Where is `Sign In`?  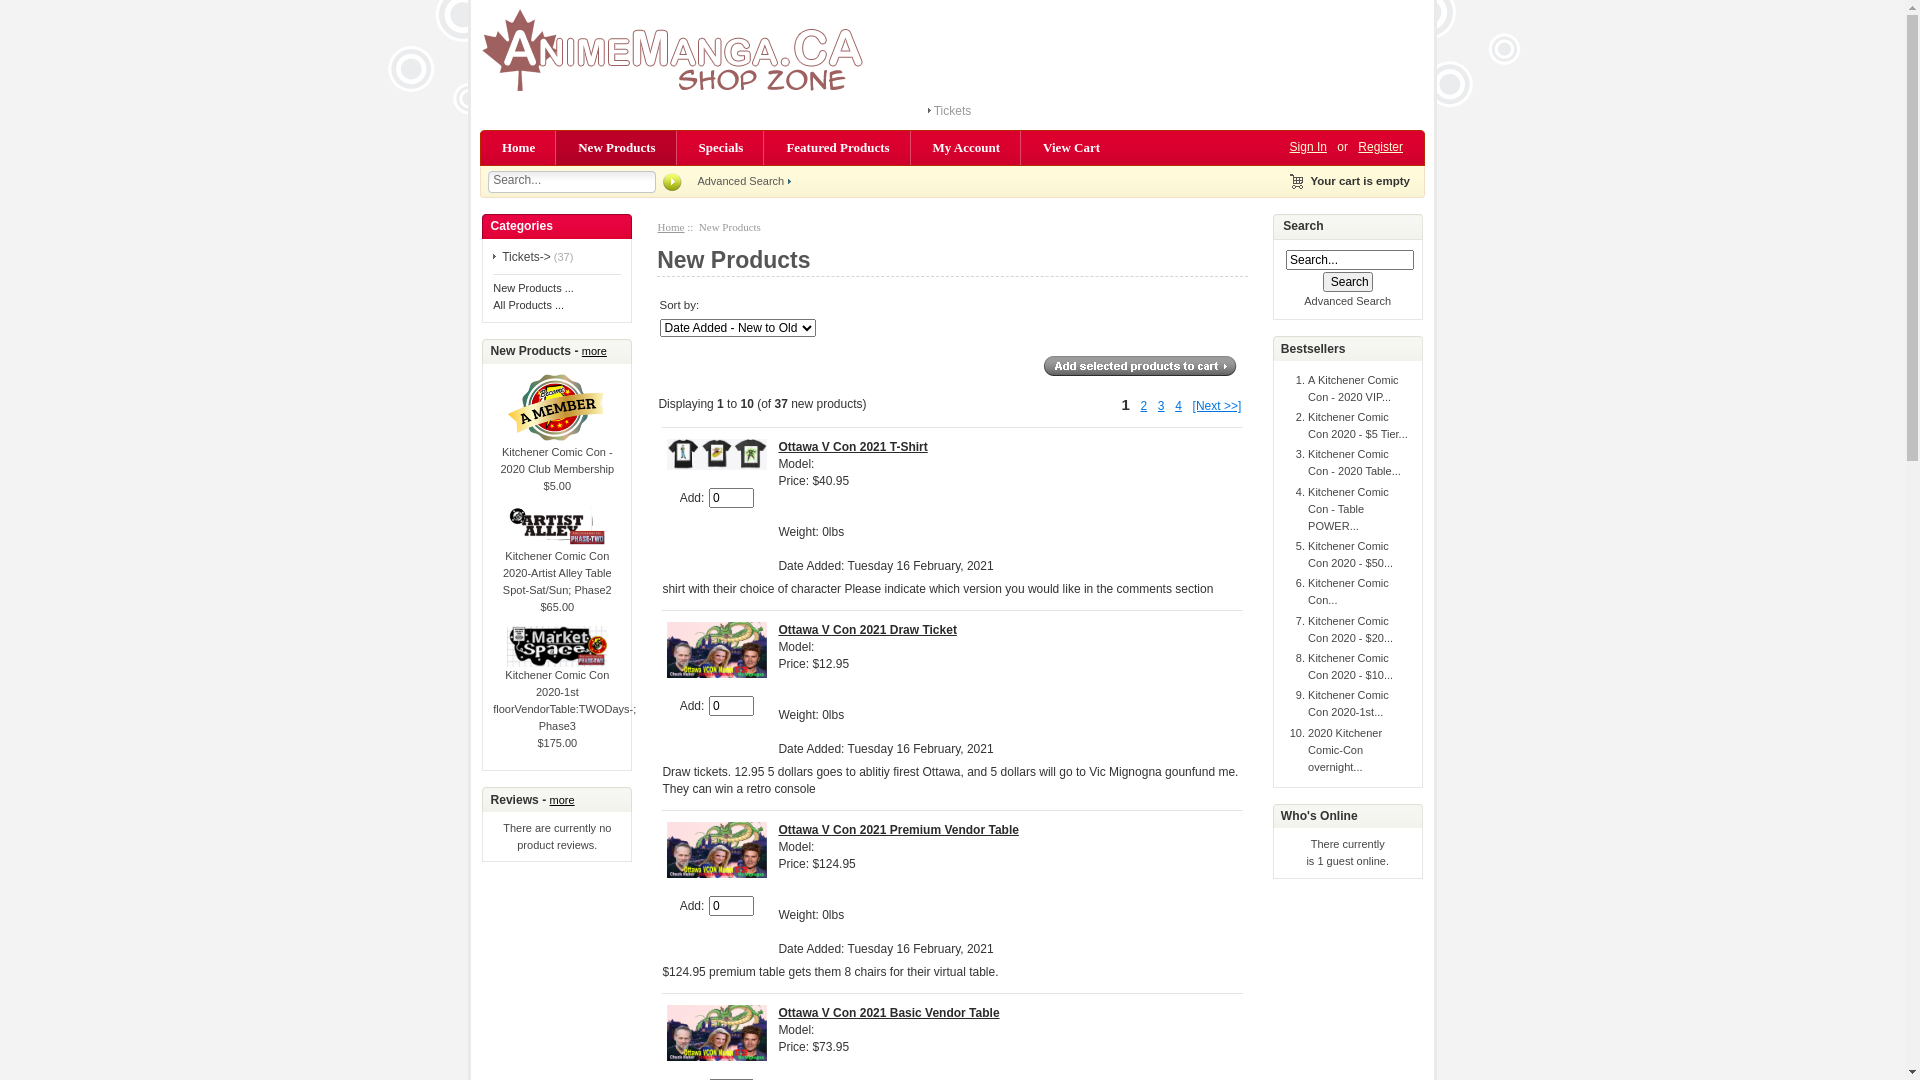 Sign In is located at coordinates (1308, 147).